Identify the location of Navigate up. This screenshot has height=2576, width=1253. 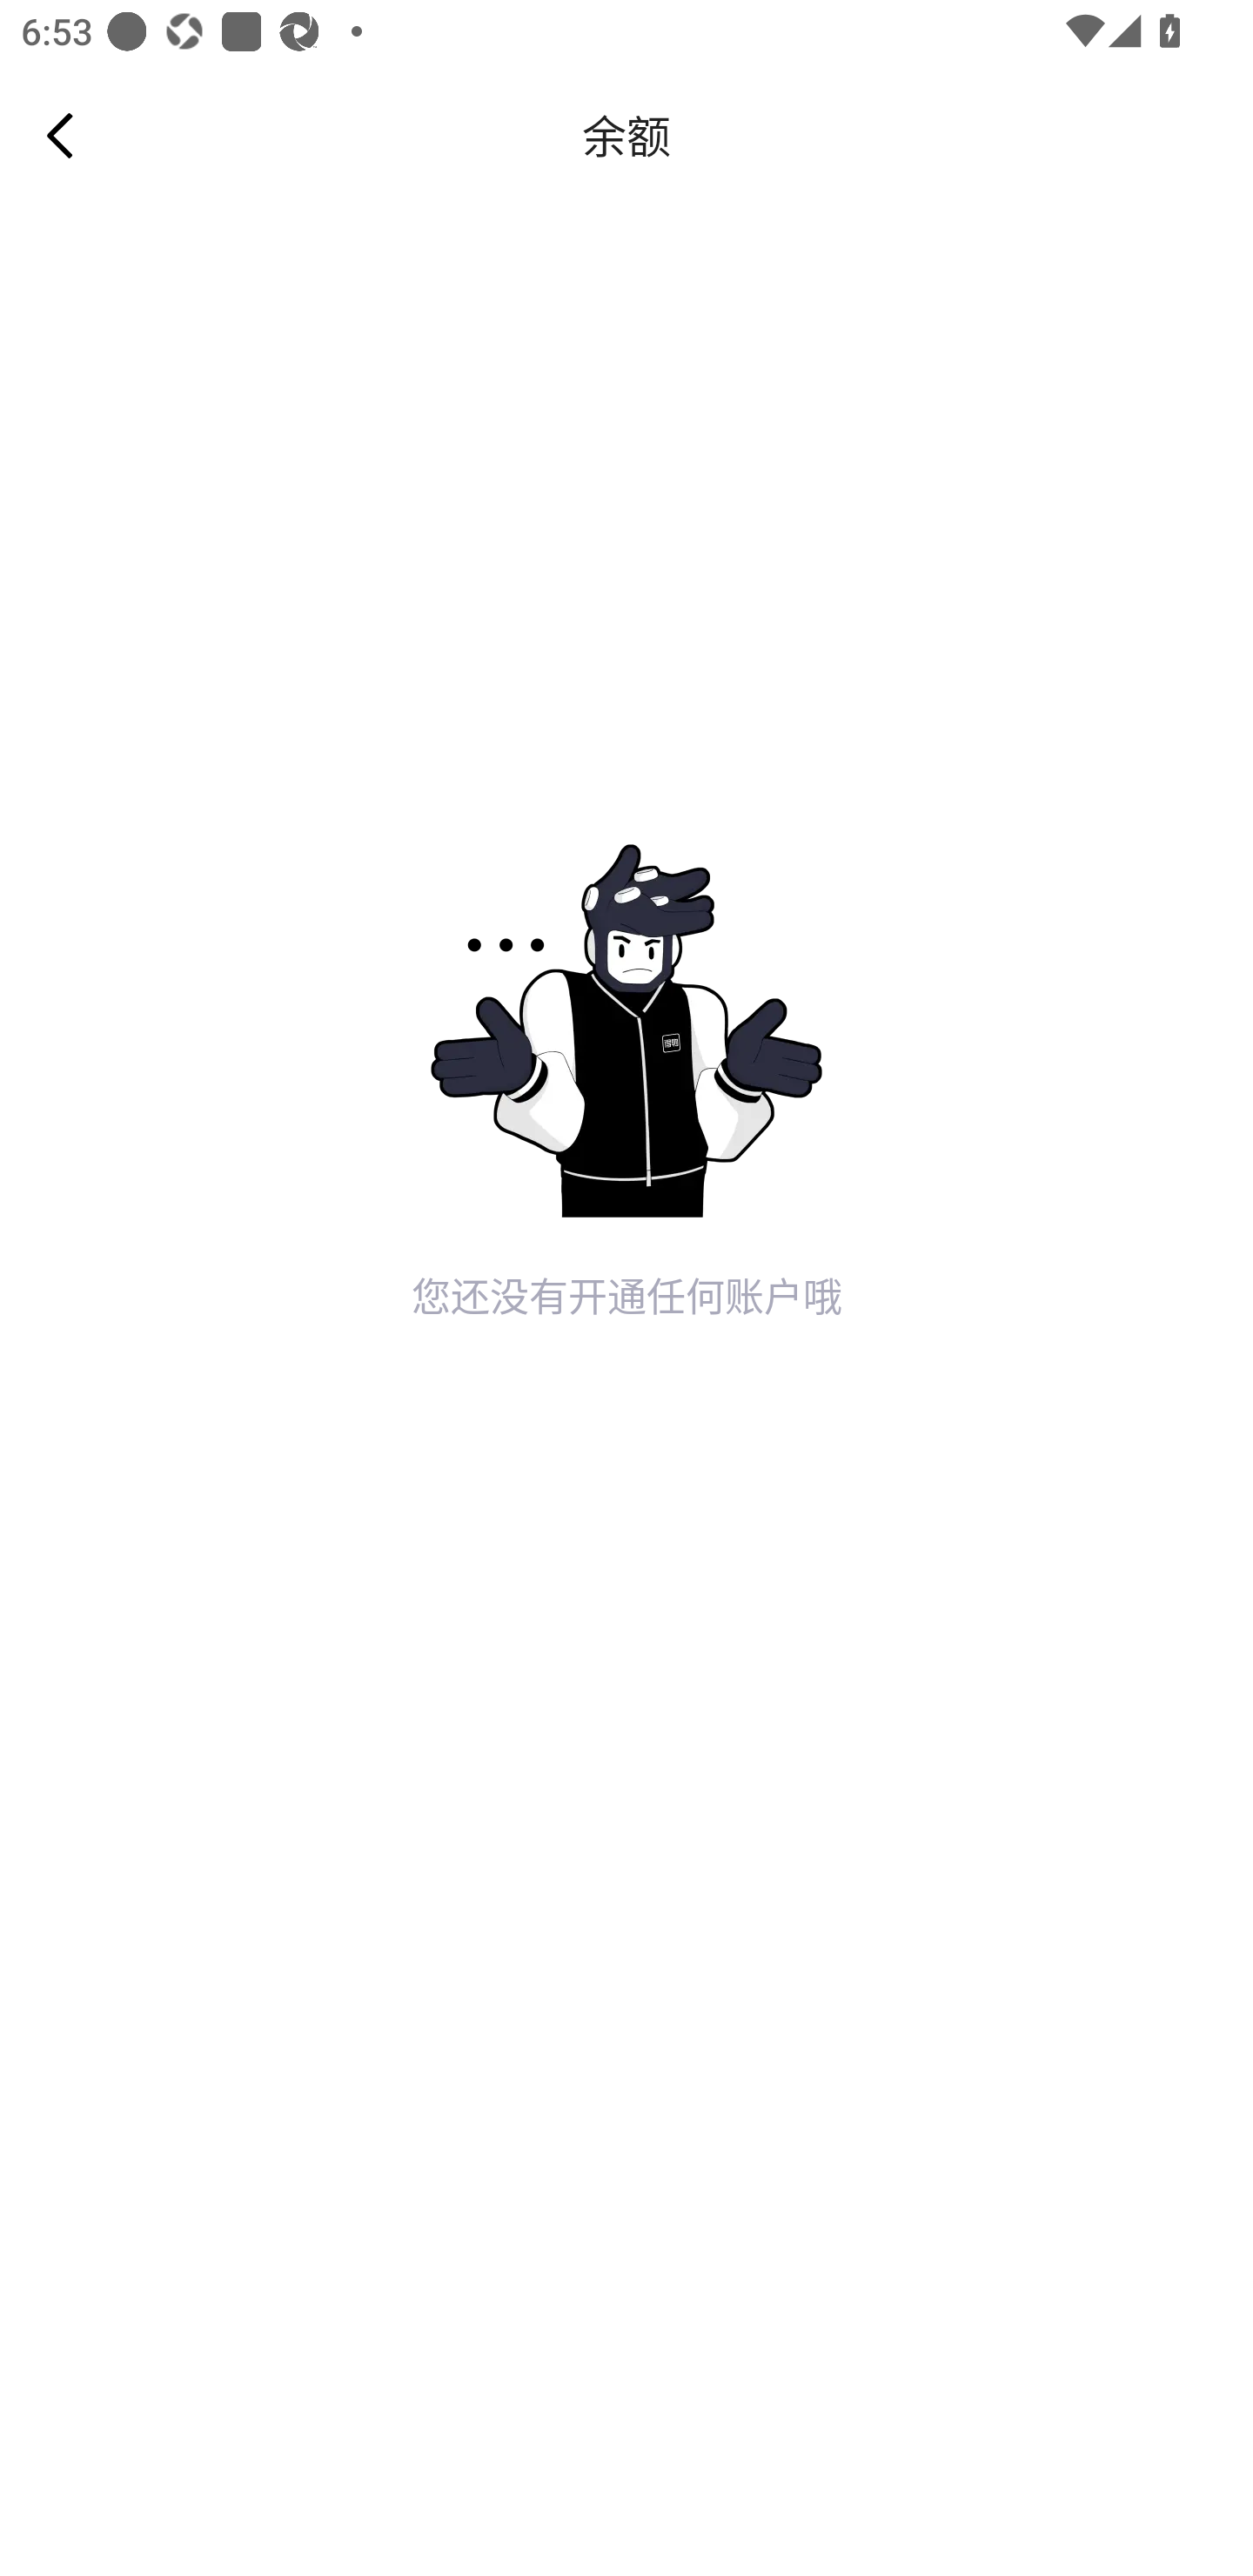
(60, 135).